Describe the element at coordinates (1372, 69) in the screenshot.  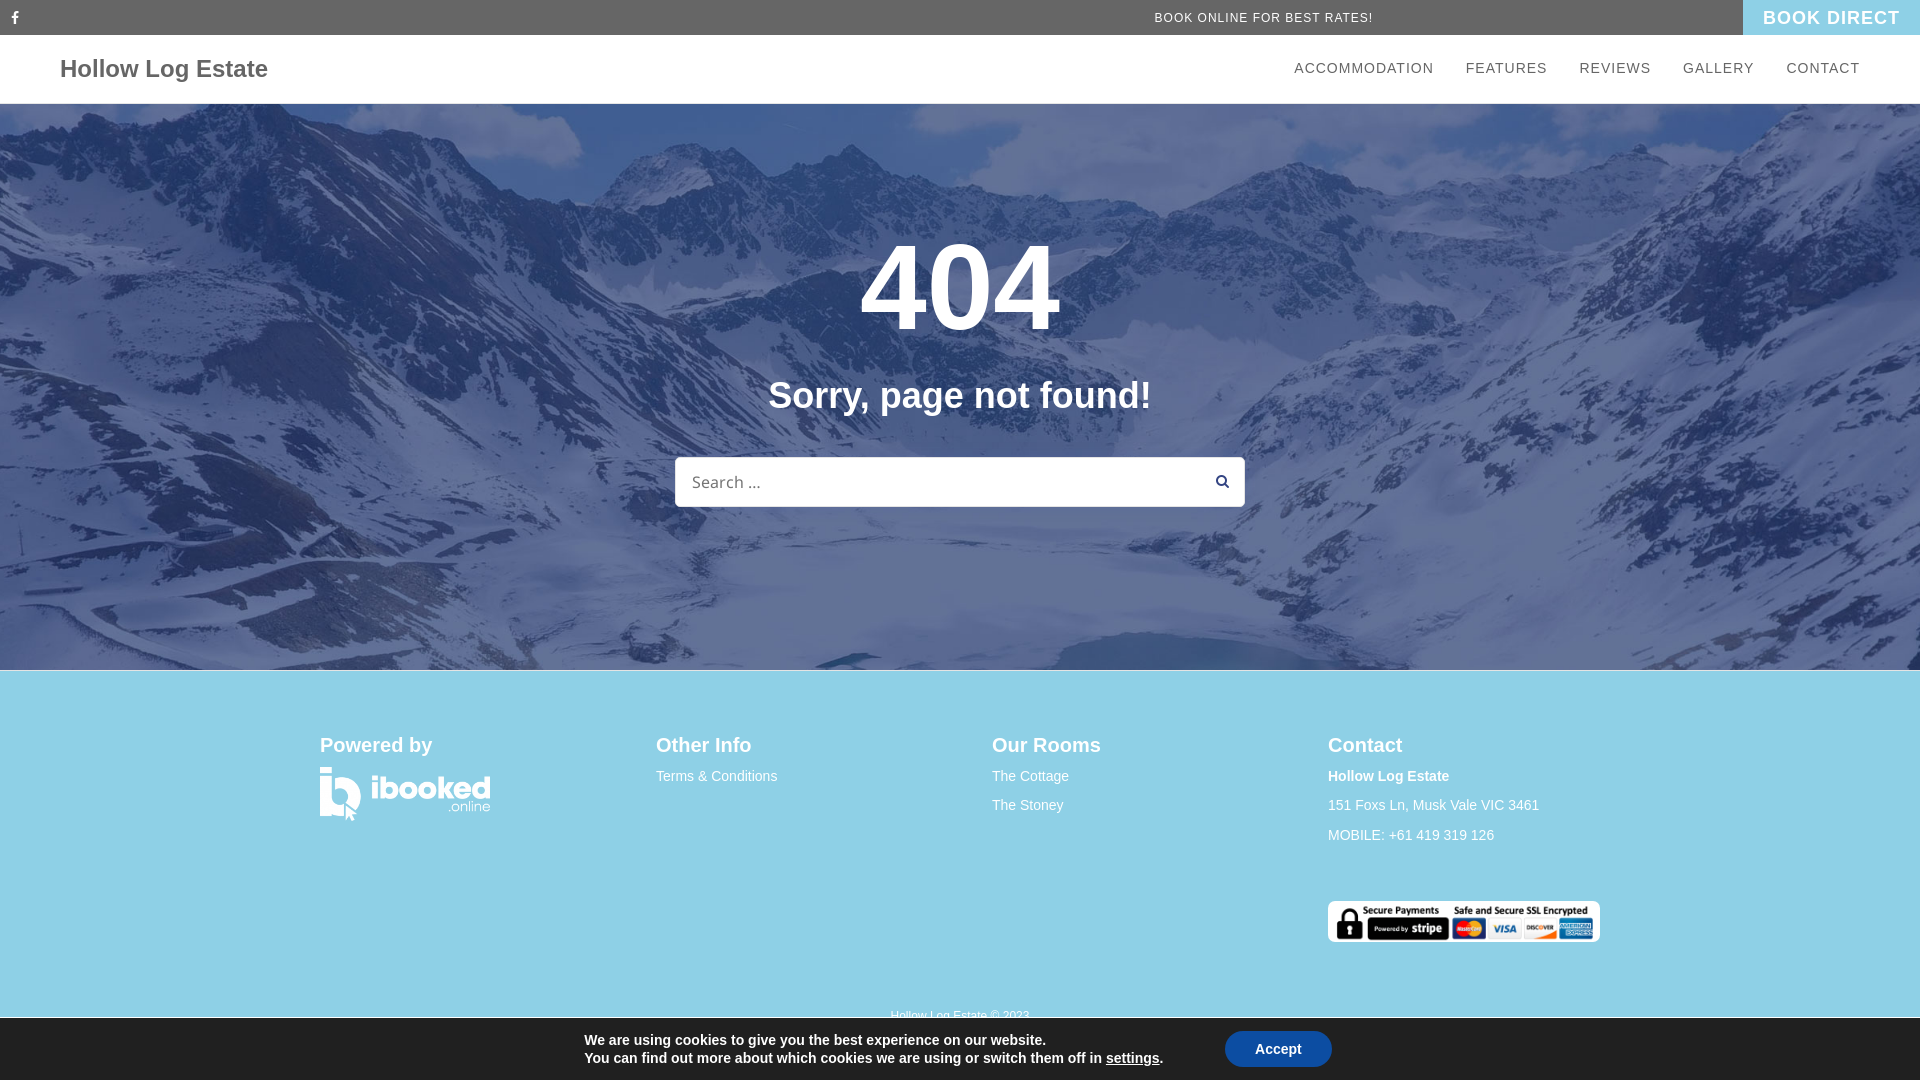
I see `ACCOMMODATION` at that location.